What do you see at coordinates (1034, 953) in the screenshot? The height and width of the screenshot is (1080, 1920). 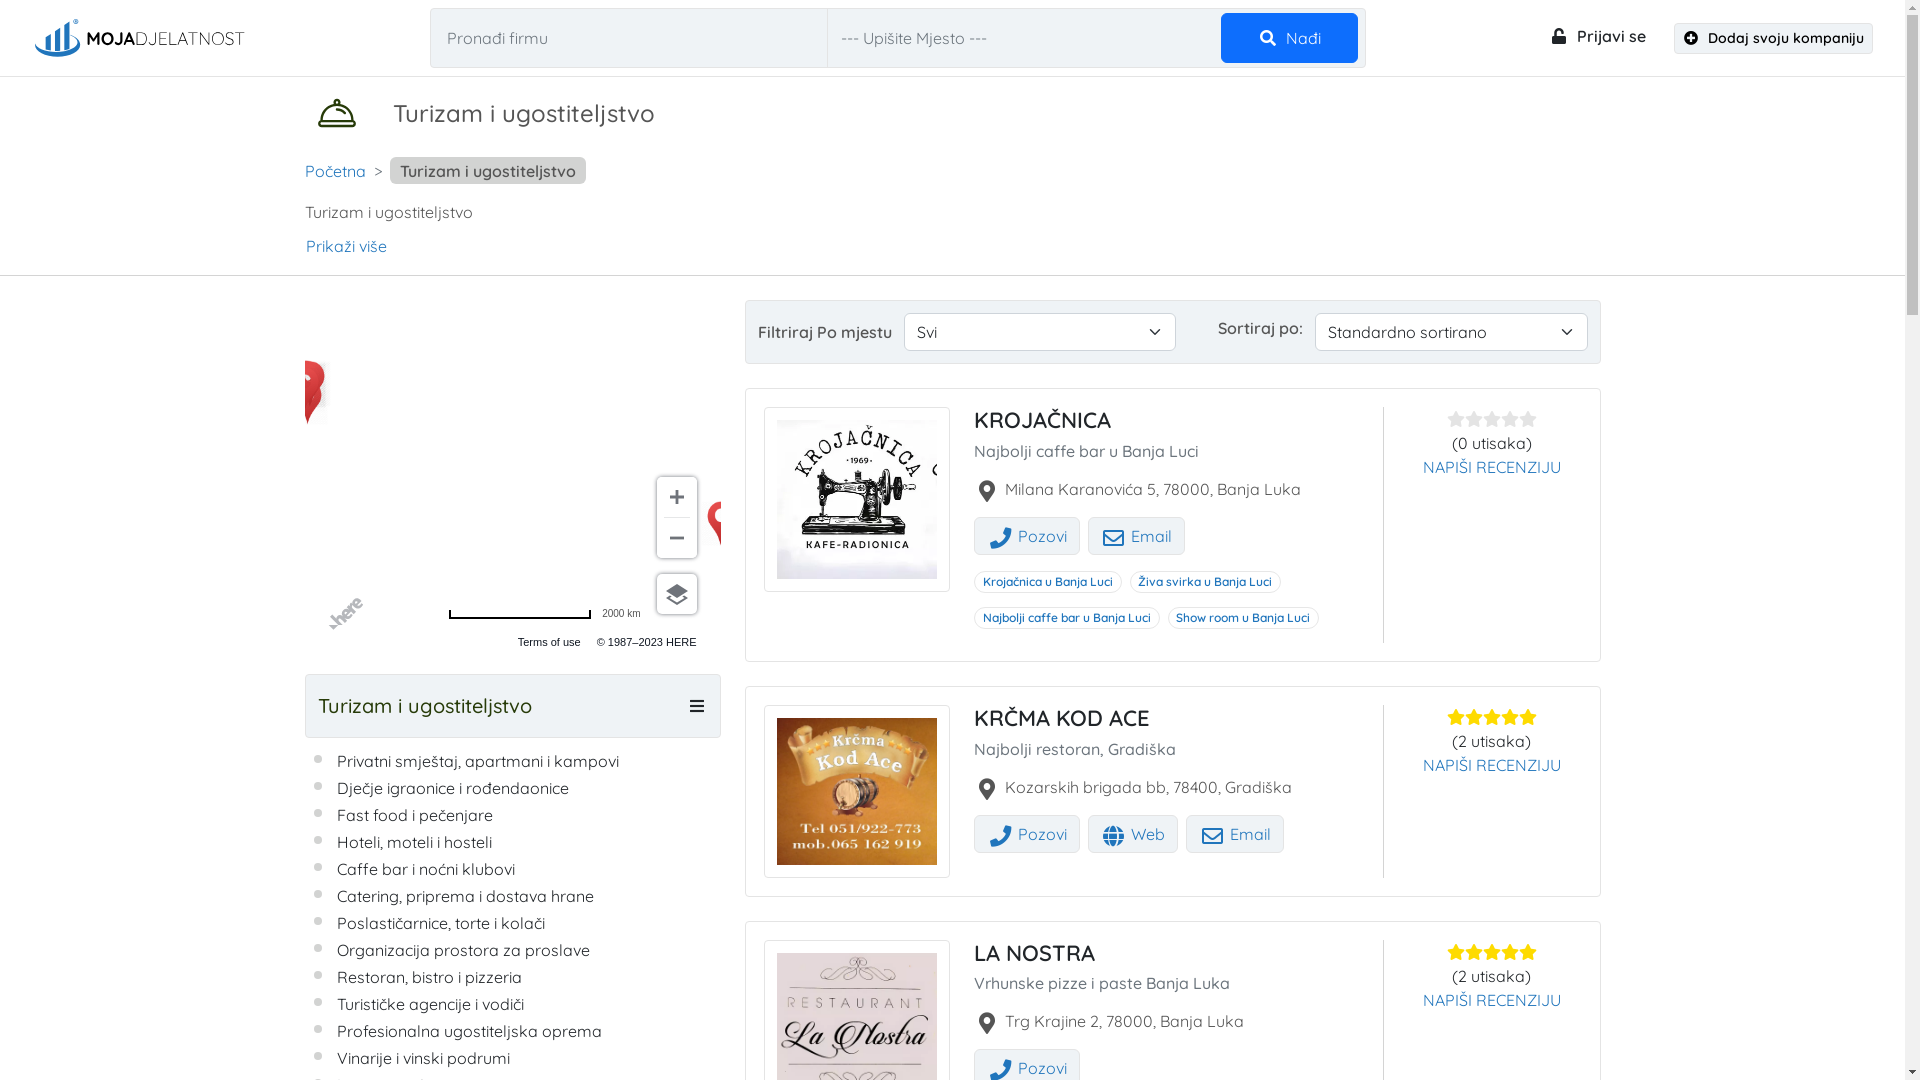 I see `LA NOSTRA` at bounding box center [1034, 953].